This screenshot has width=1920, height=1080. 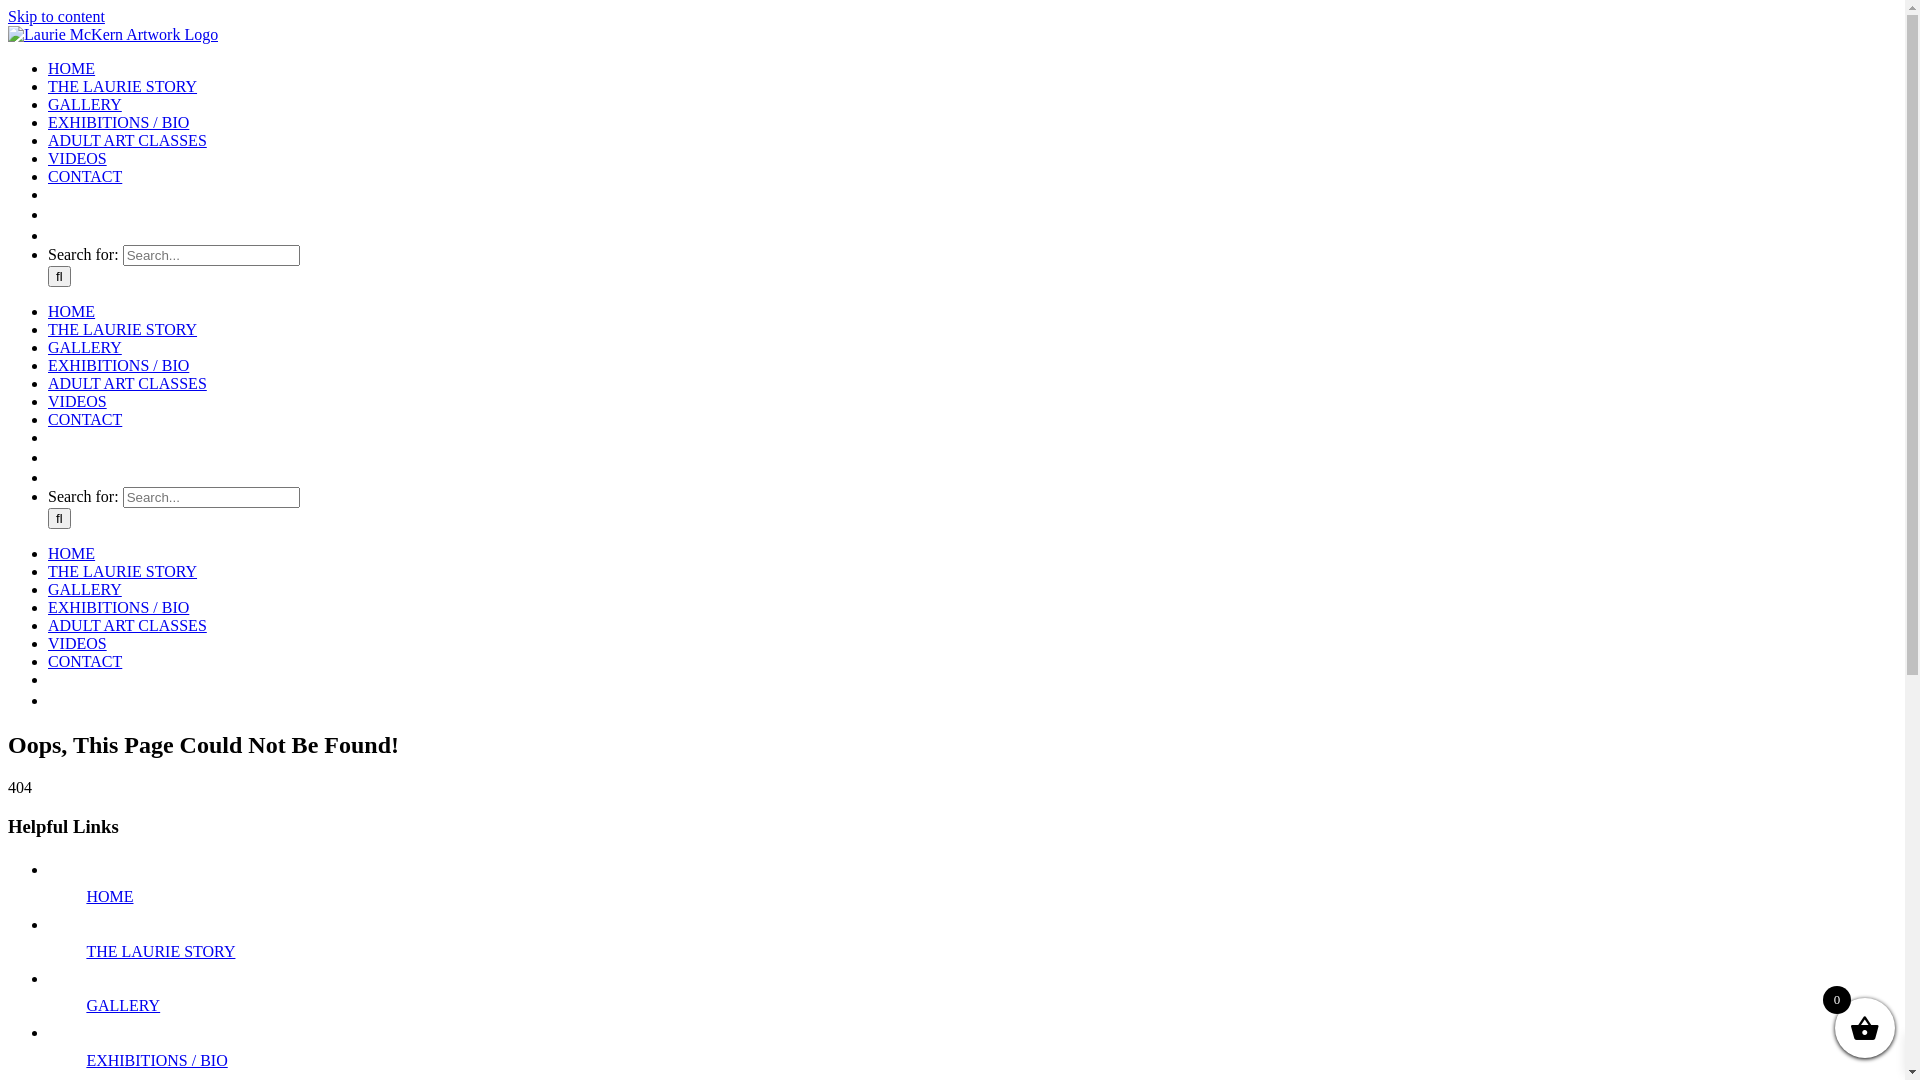 What do you see at coordinates (118, 365) in the screenshot?
I see `EXHIBITIONS / BIO` at bounding box center [118, 365].